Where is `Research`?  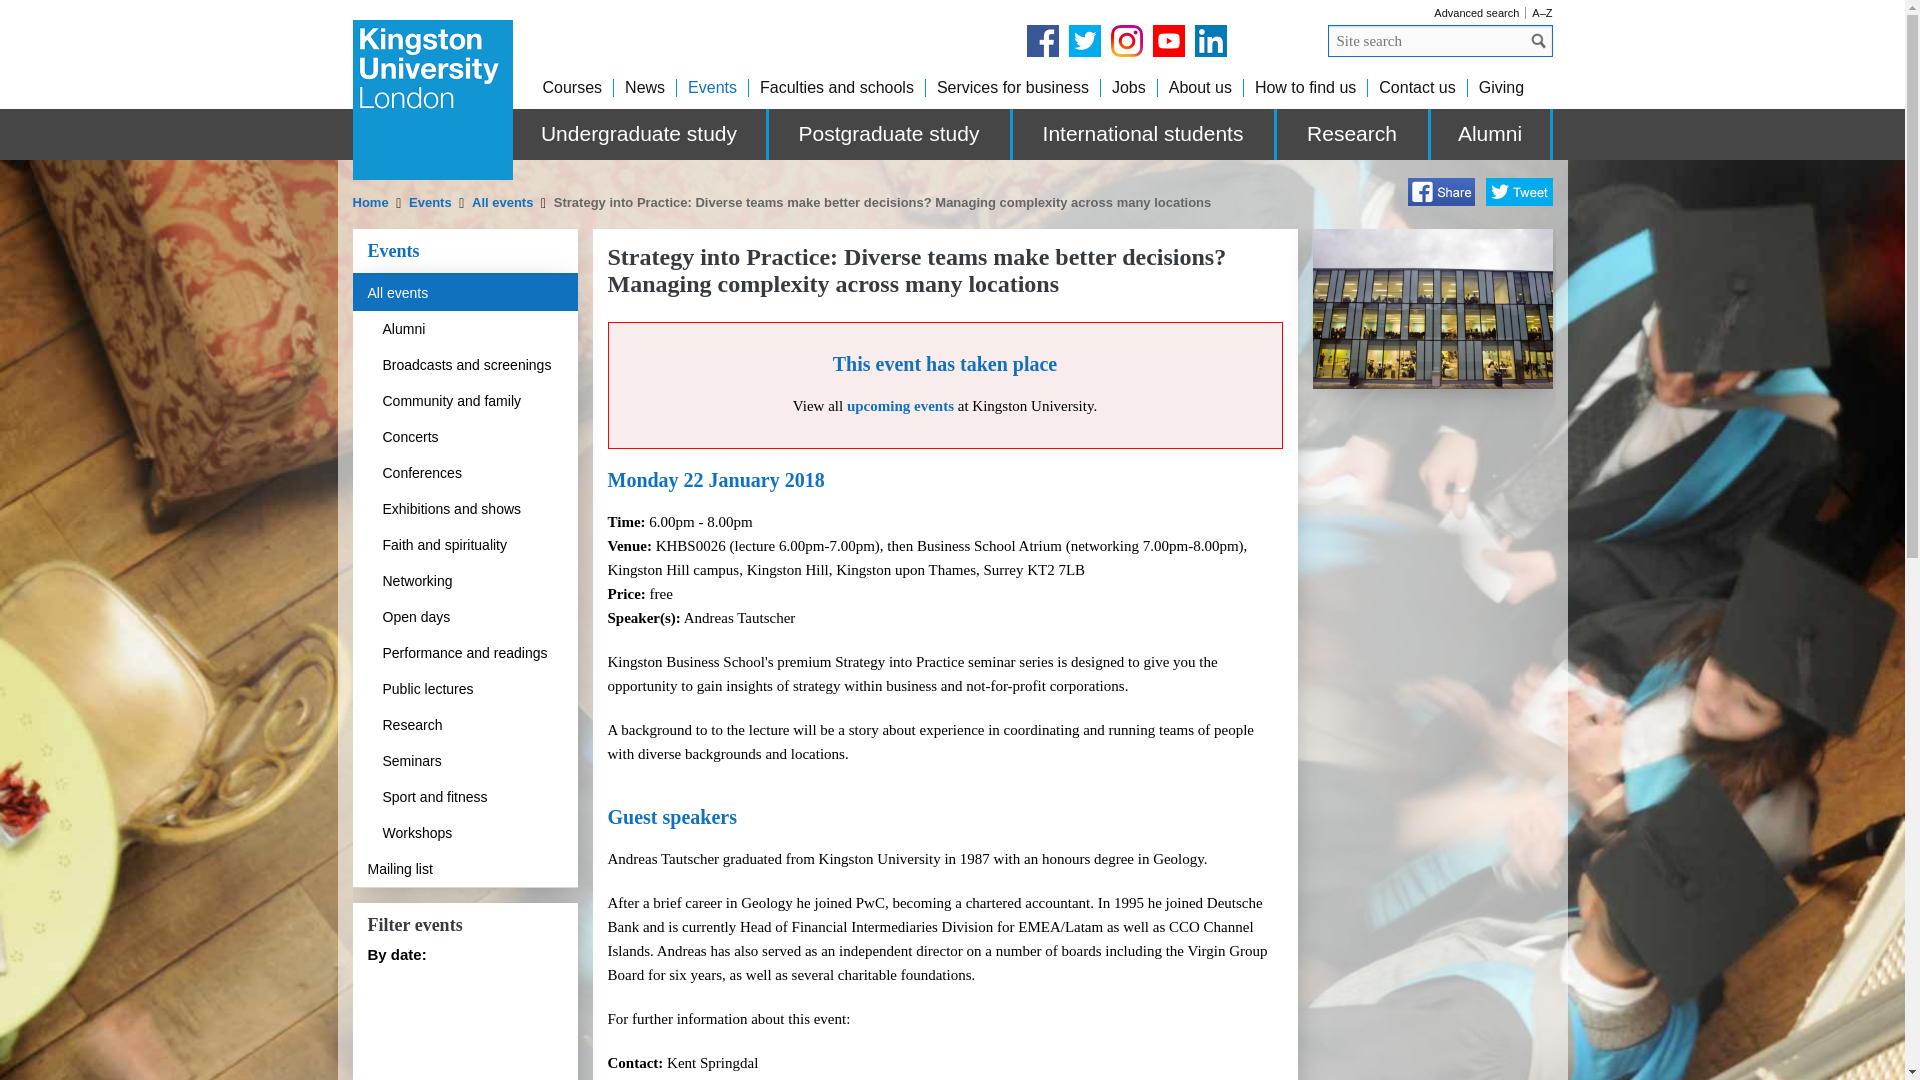
Research is located at coordinates (1353, 134).